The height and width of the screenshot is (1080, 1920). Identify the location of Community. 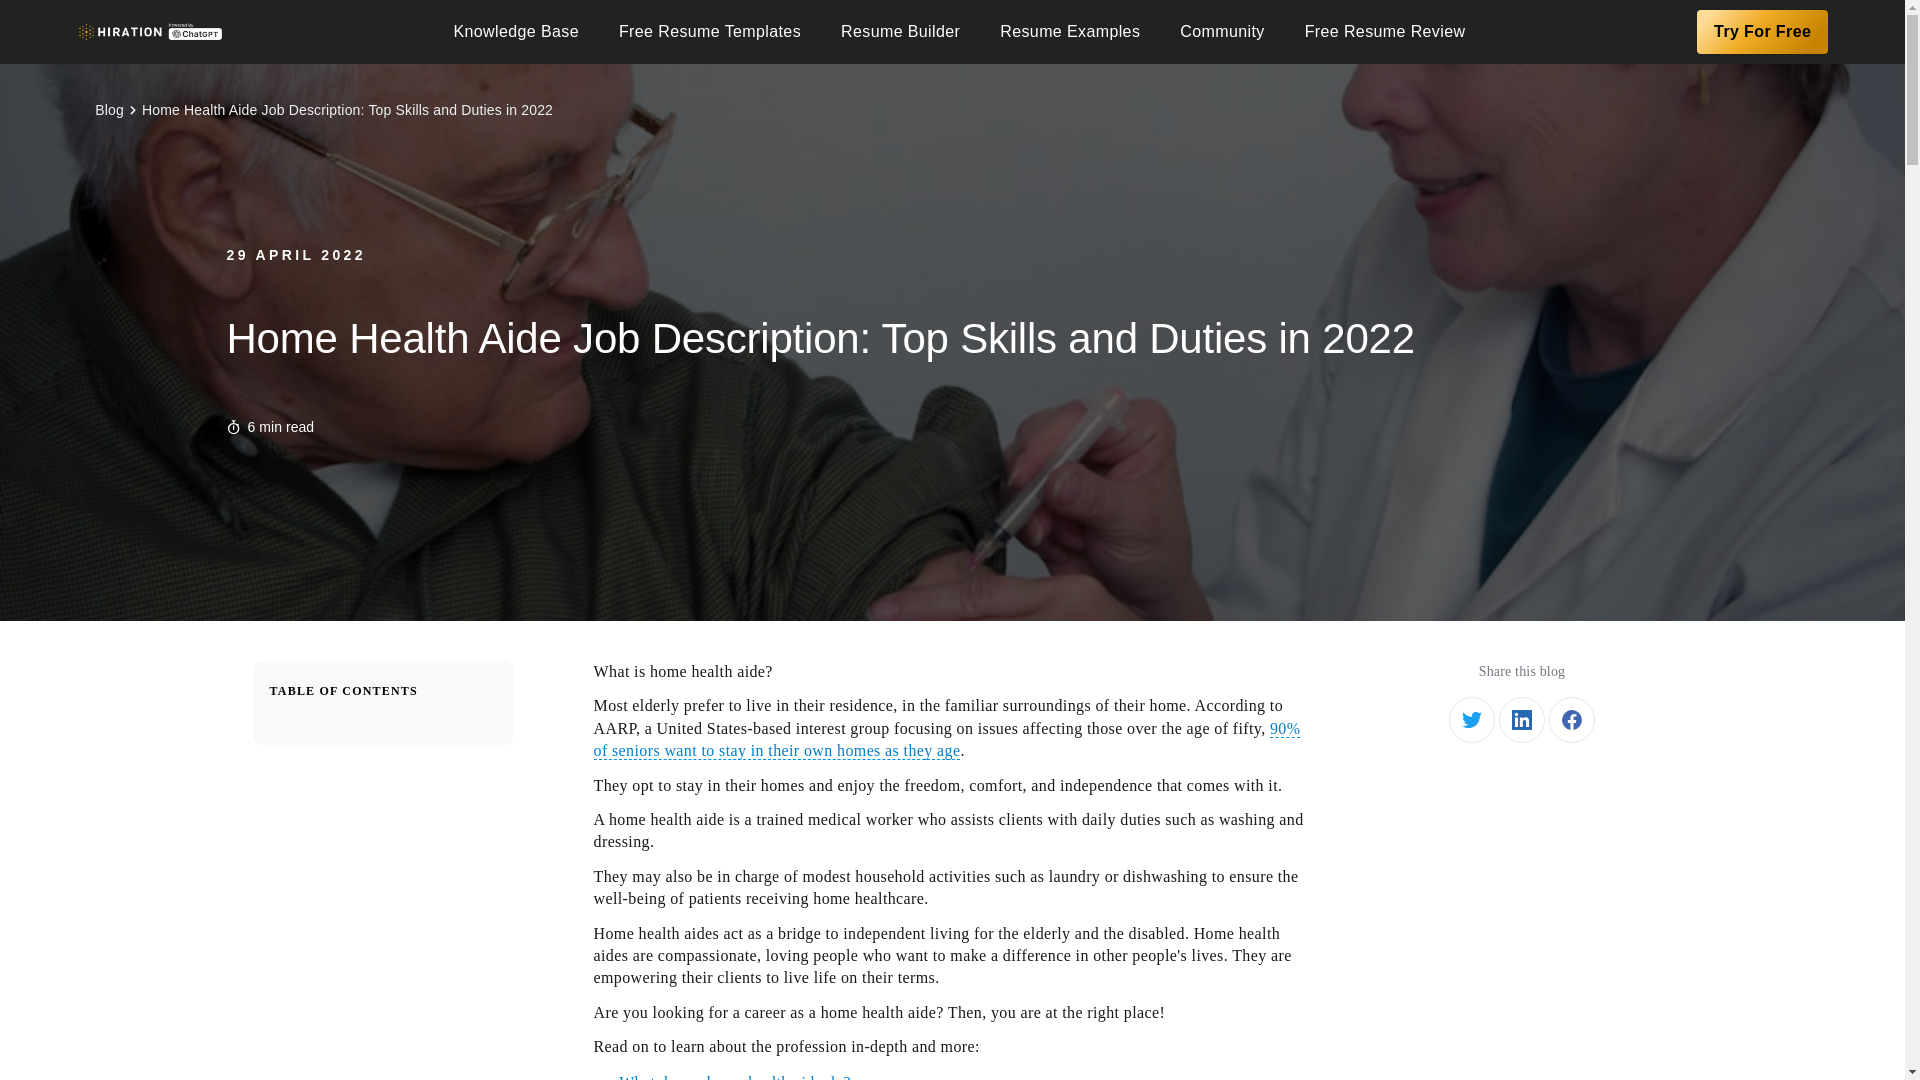
(1222, 31).